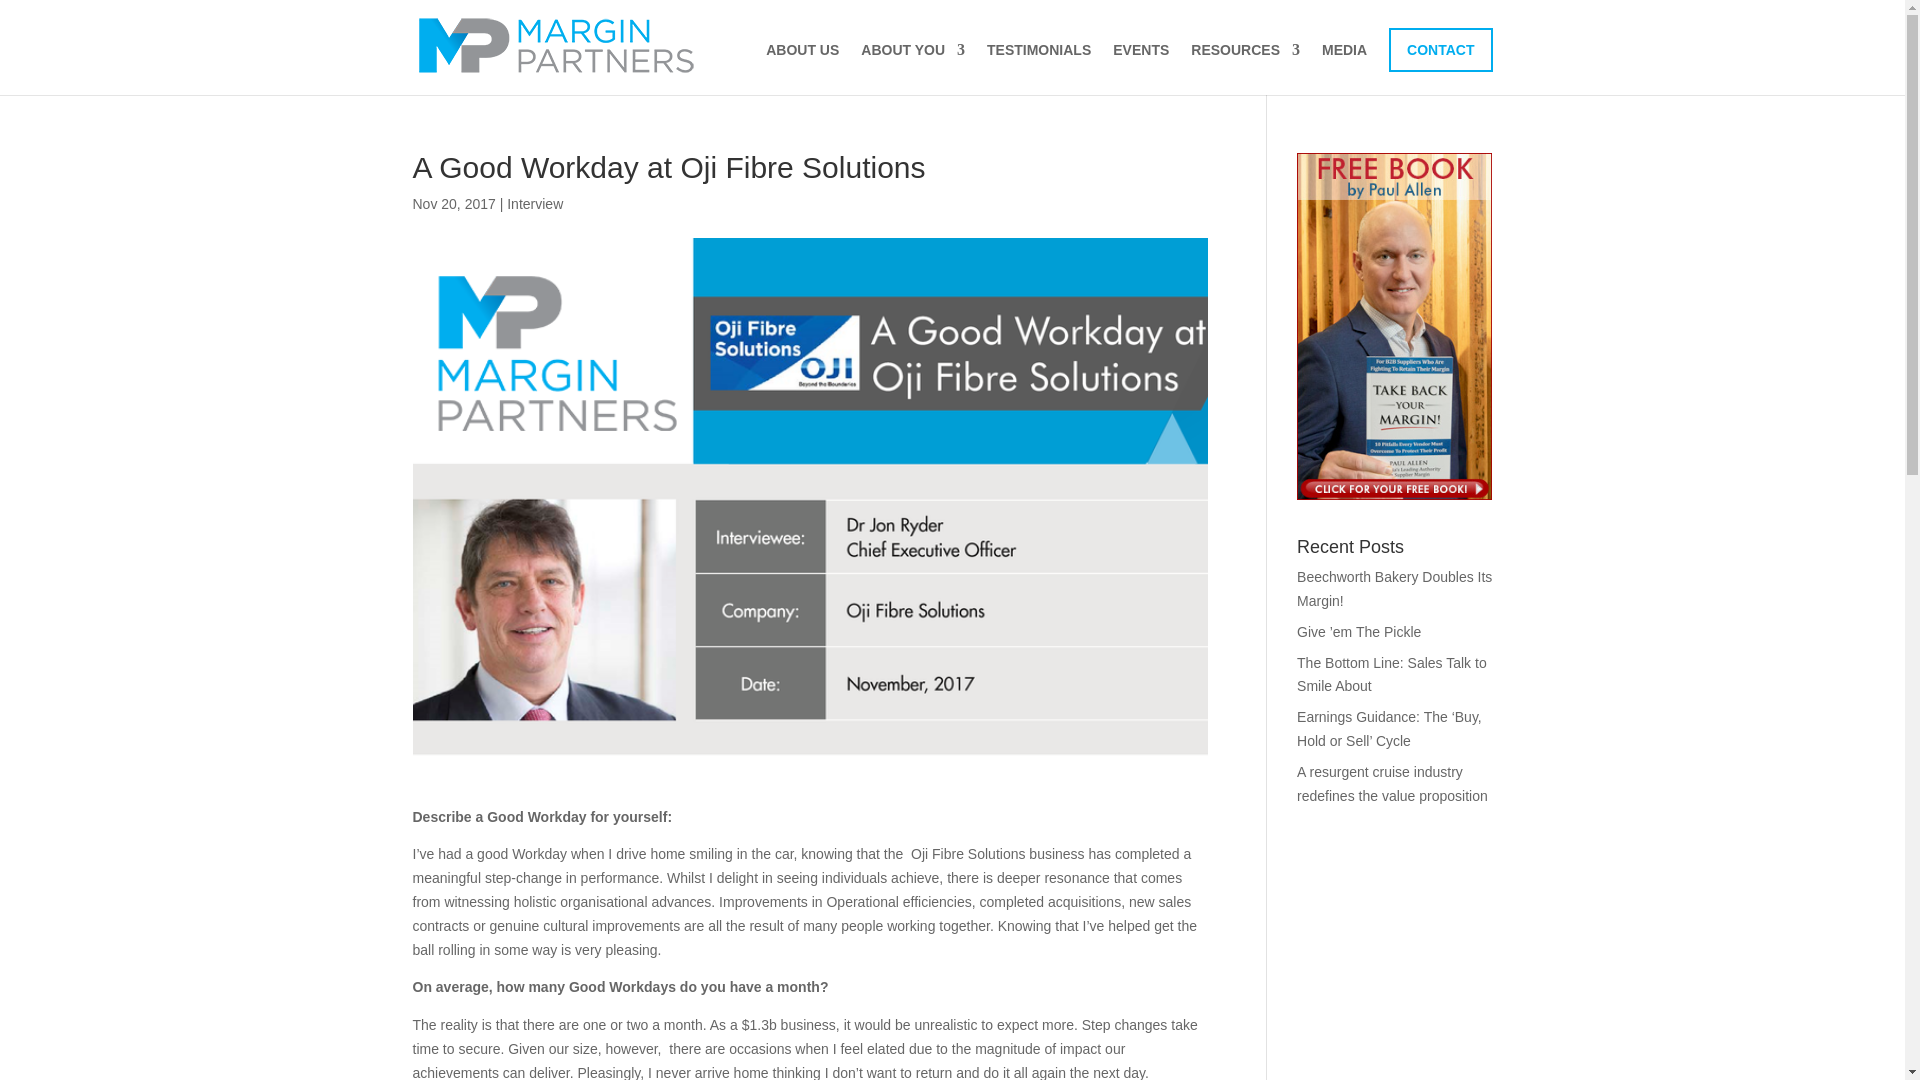 The width and height of the screenshot is (1920, 1080). What do you see at coordinates (802, 69) in the screenshot?
I see `ABOUT US` at bounding box center [802, 69].